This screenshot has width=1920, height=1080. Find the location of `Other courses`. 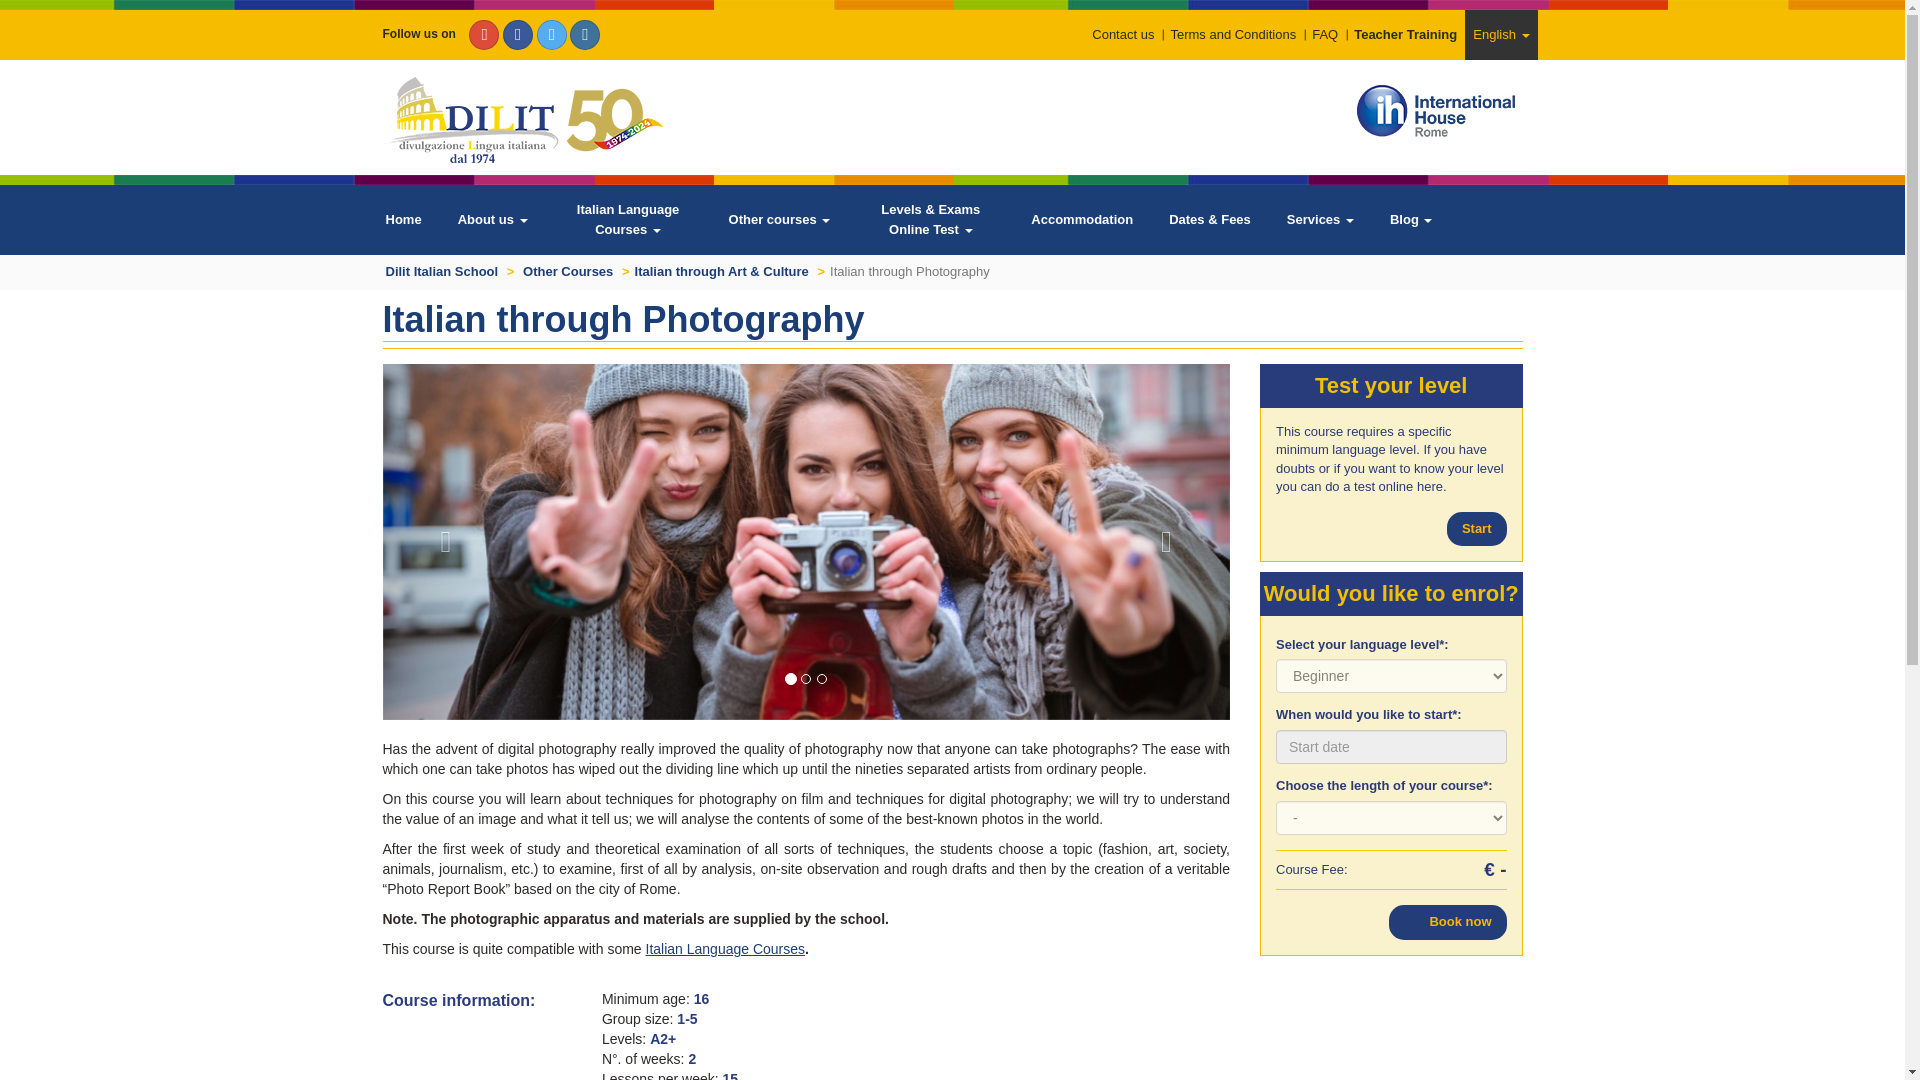

Other courses is located at coordinates (779, 219).